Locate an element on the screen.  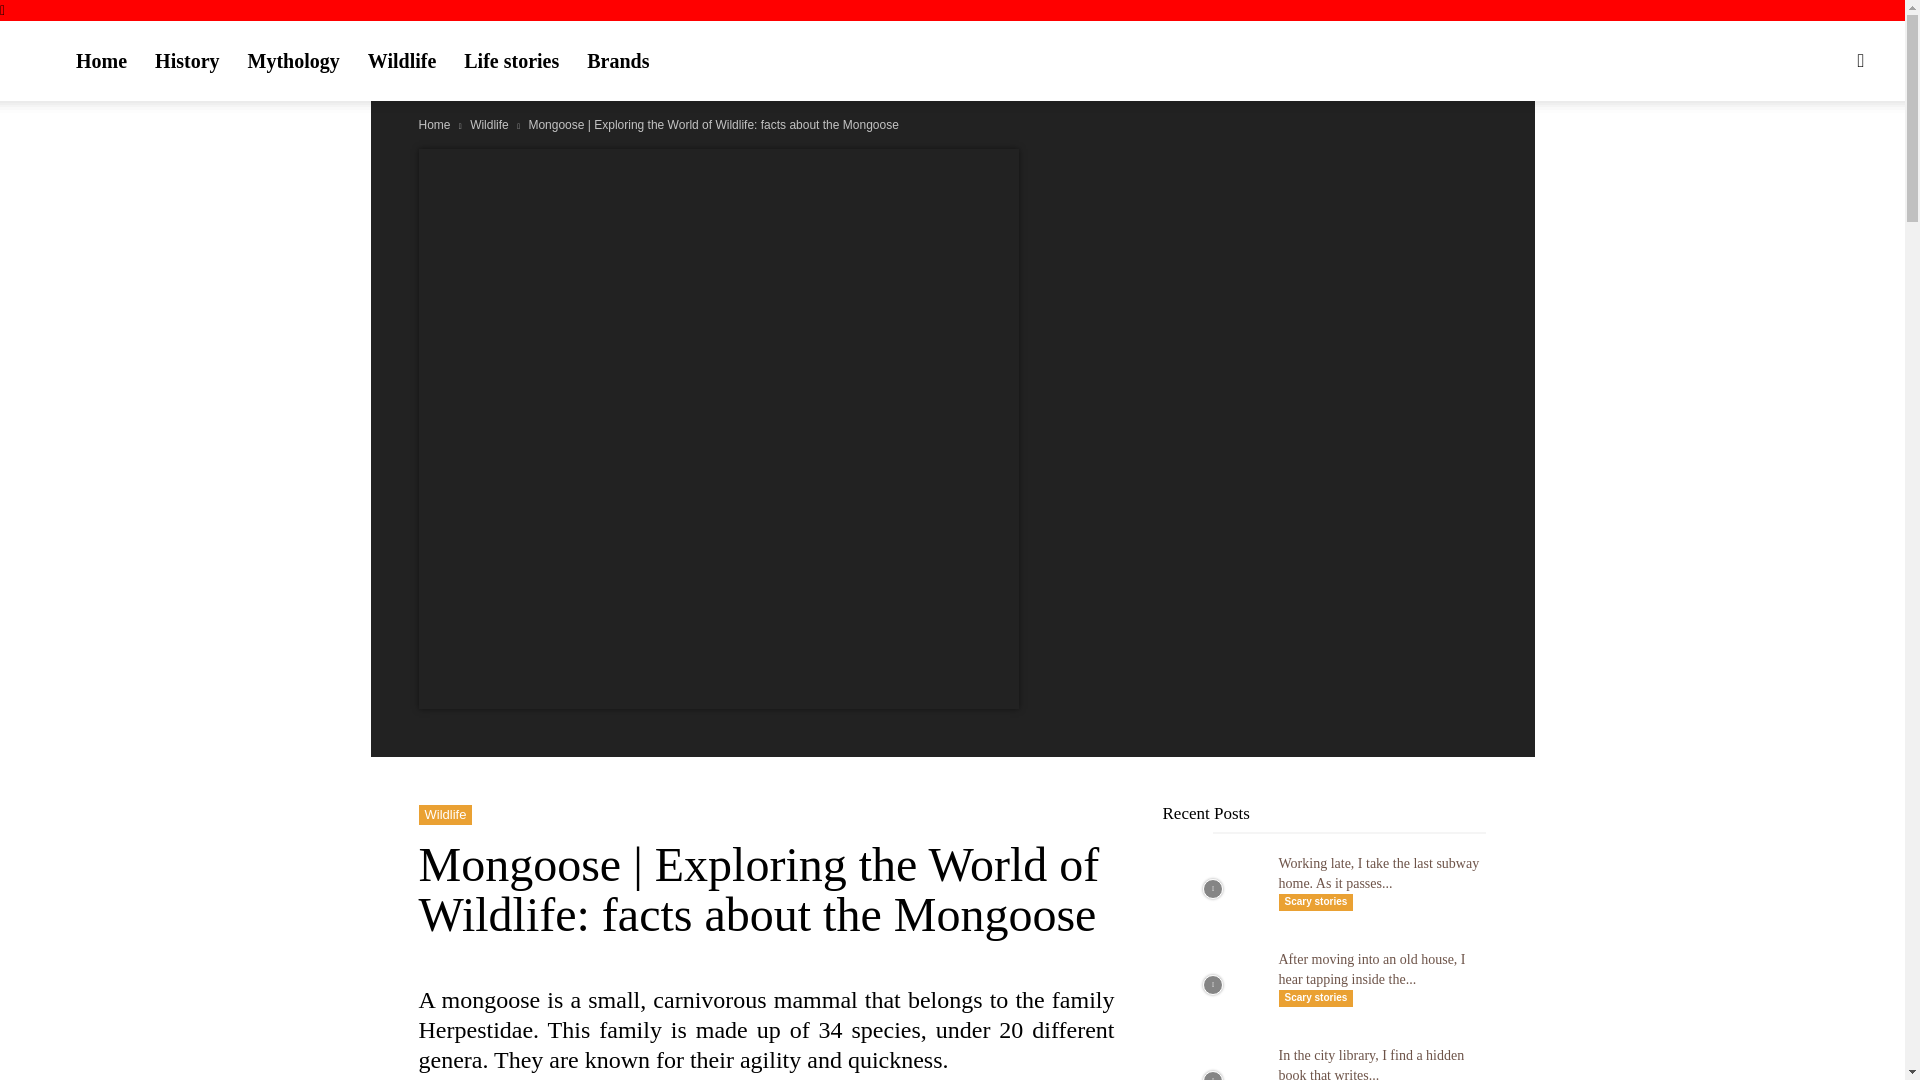
View all posts in Wildlife is located at coordinates (489, 124).